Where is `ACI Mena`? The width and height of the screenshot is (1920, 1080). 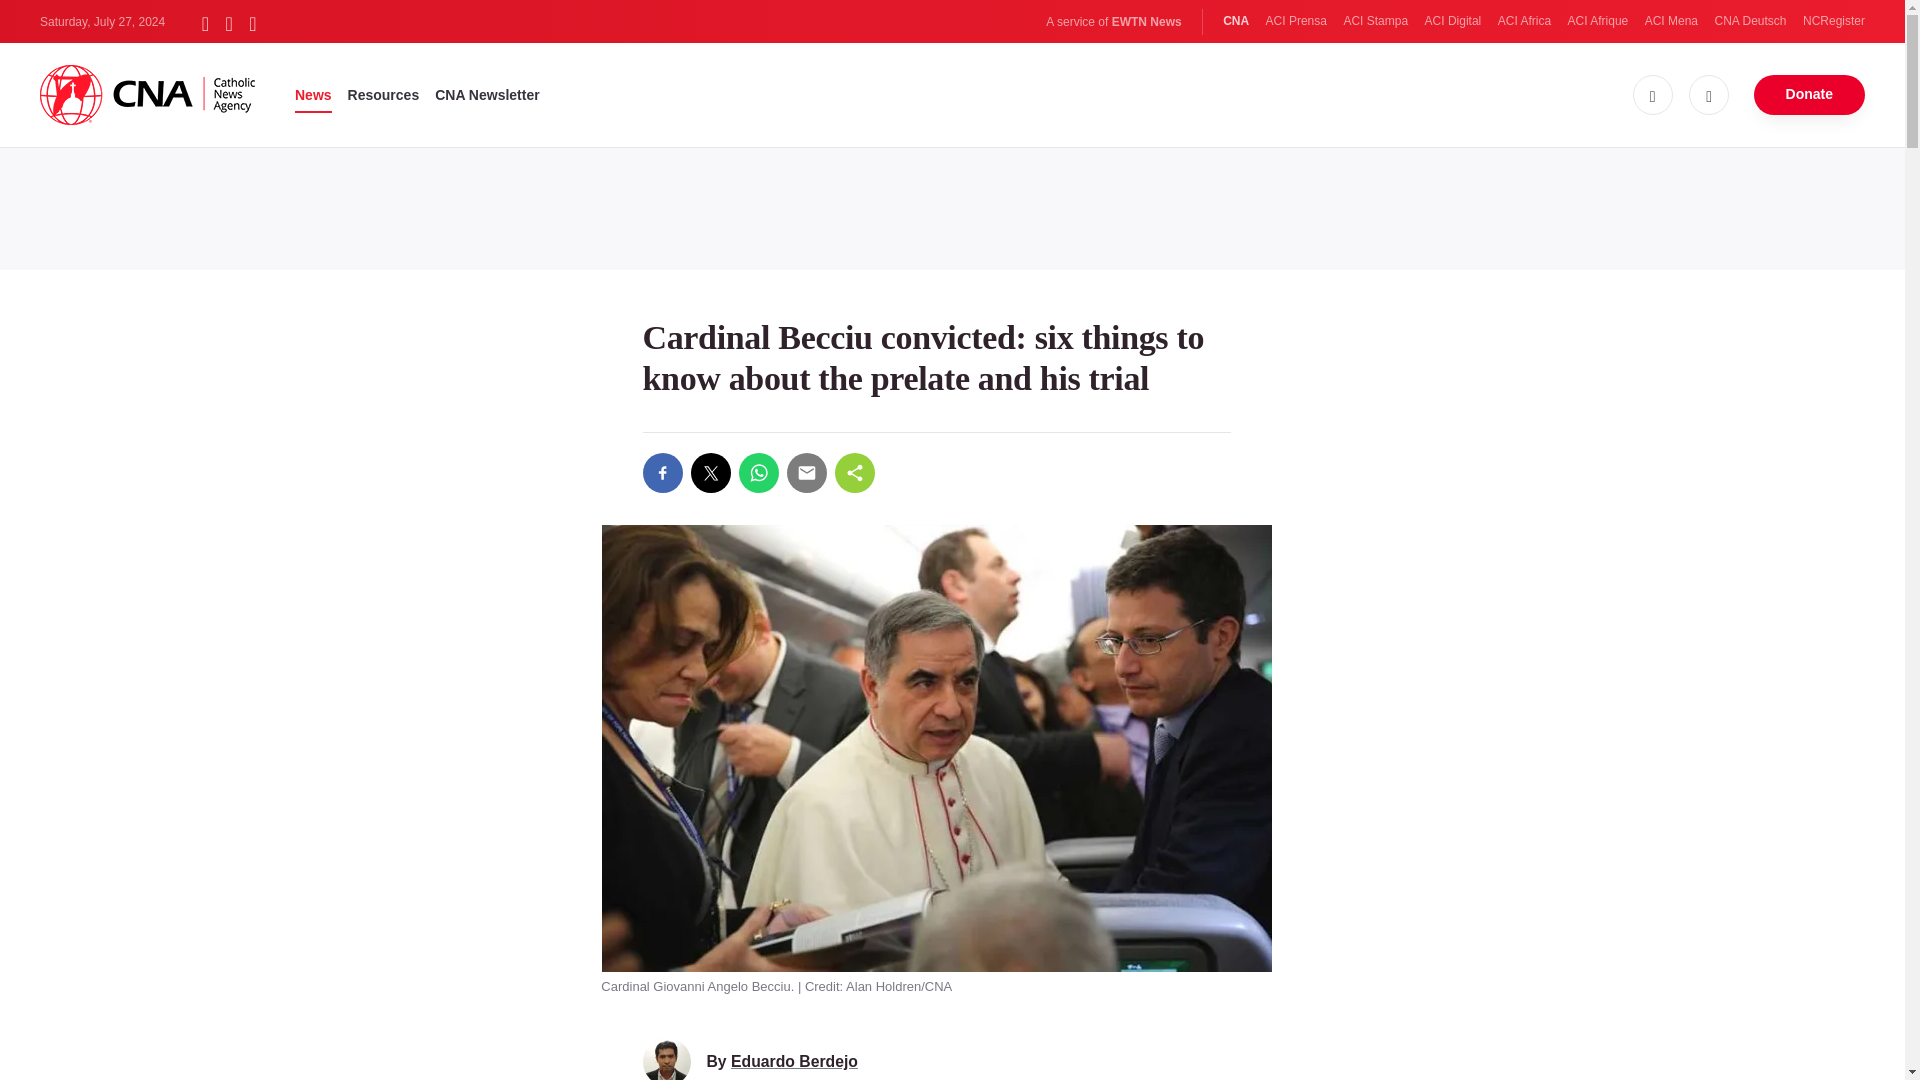 ACI Mena is located at coordinates (1671, 21).